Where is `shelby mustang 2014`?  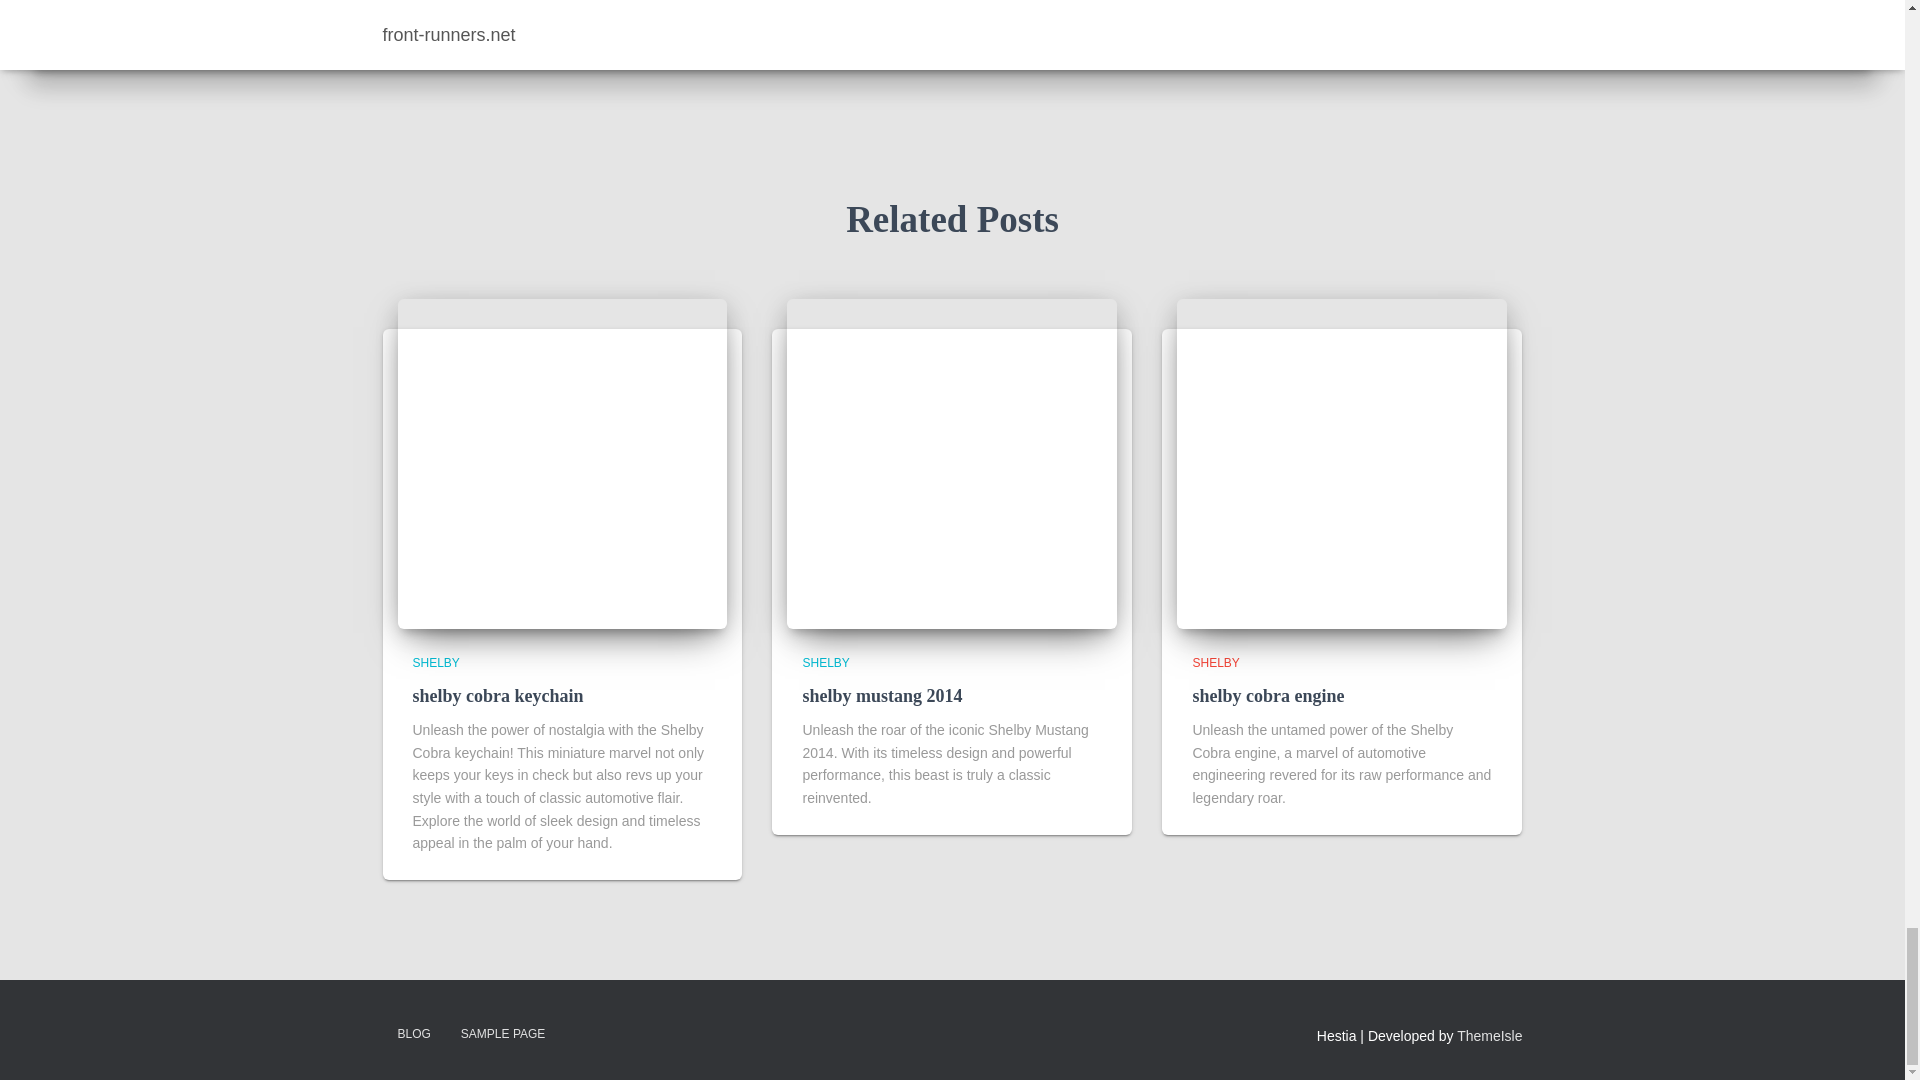
shelby mustang 2014 is located at coordinates (952, 464).